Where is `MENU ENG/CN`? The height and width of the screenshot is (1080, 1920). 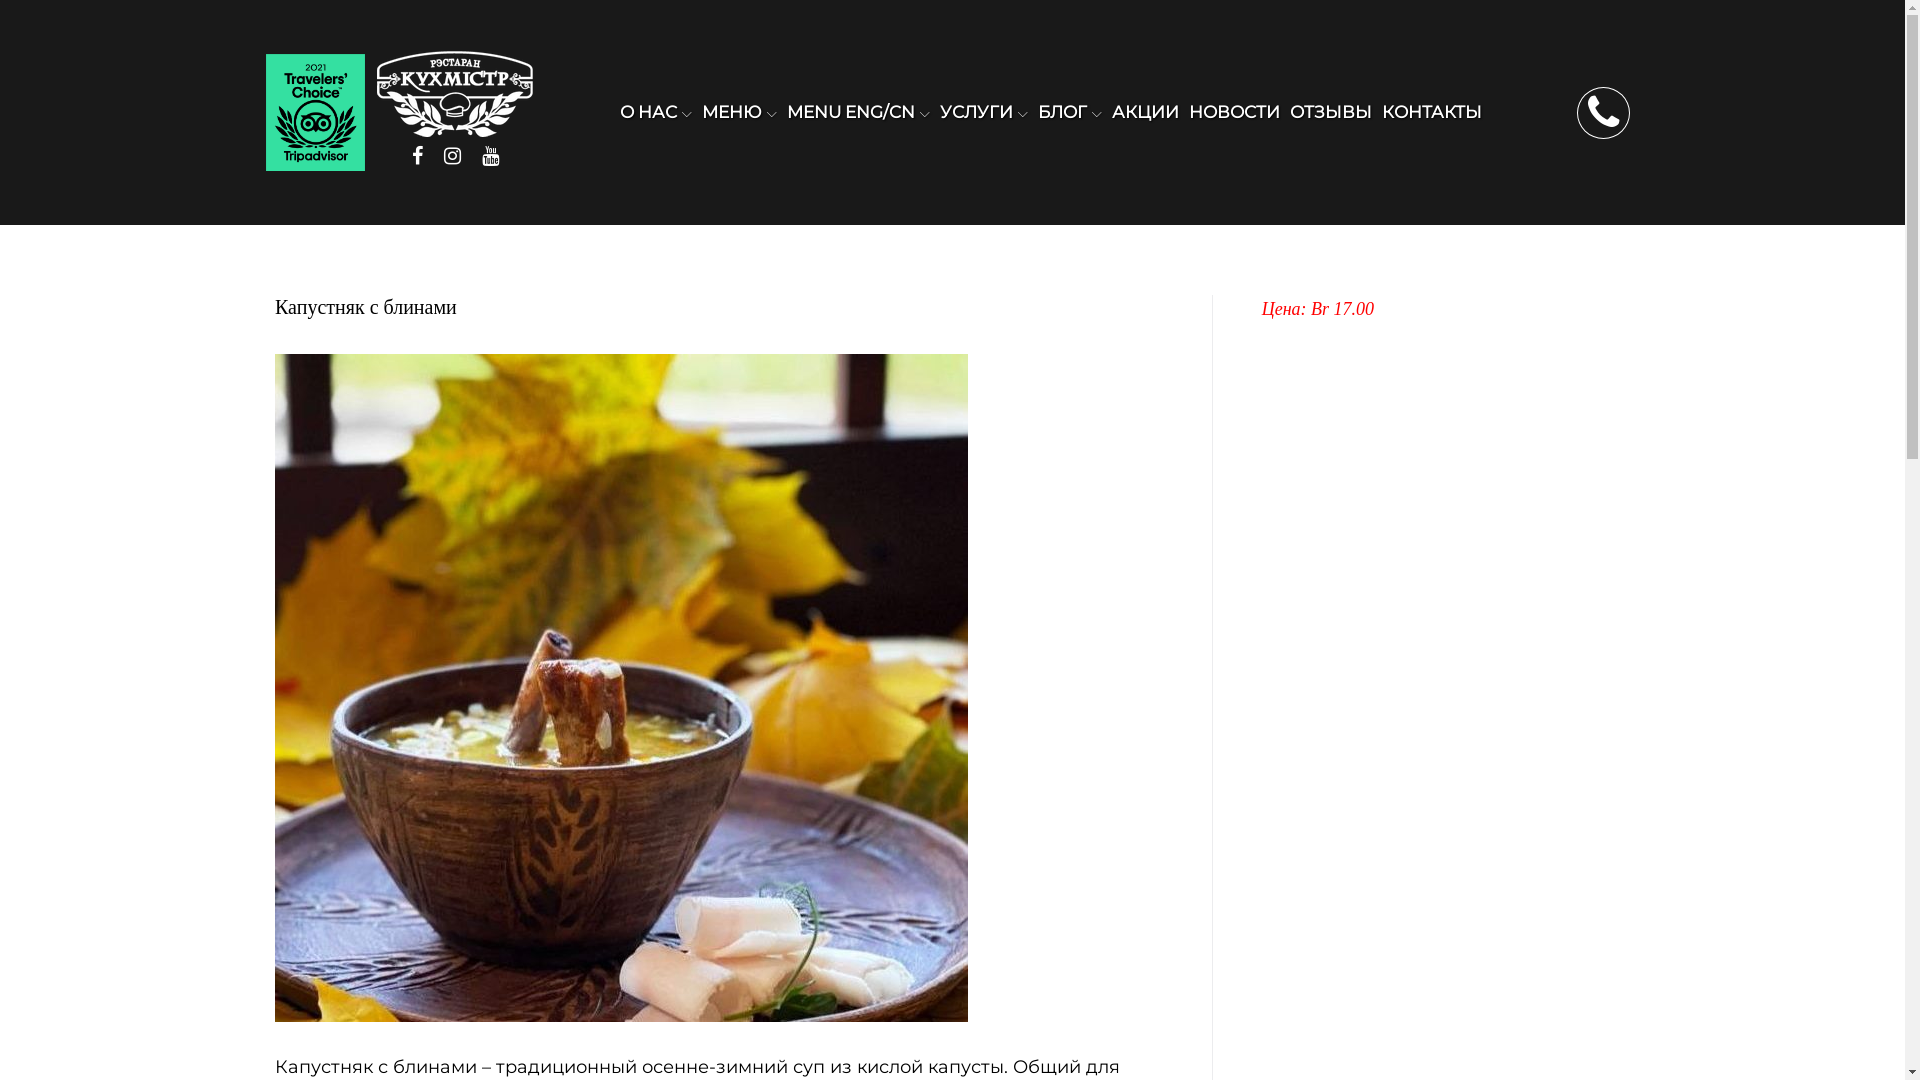 MENU ENG/CN is located at coordinates (858, 112).